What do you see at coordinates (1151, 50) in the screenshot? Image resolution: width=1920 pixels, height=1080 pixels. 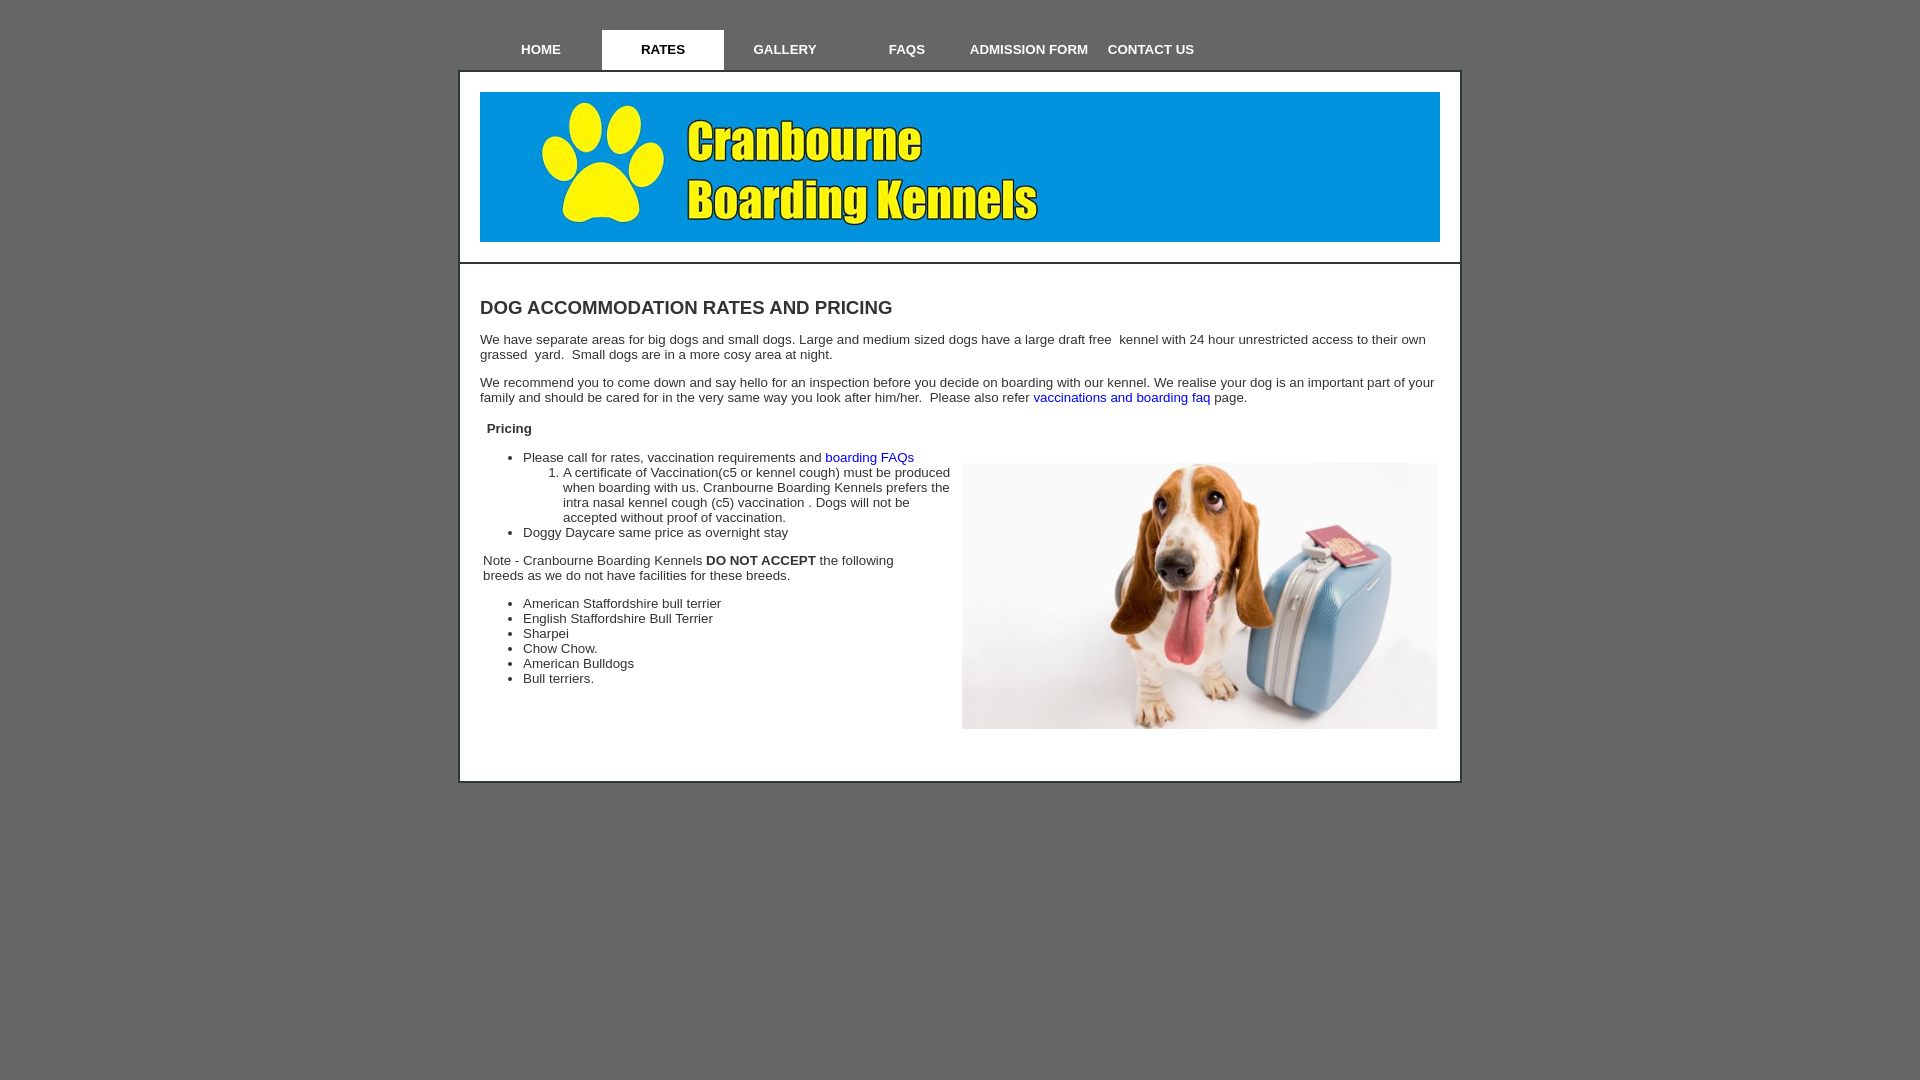 I see `CONTACT US` at bounding box center [1151, 50].